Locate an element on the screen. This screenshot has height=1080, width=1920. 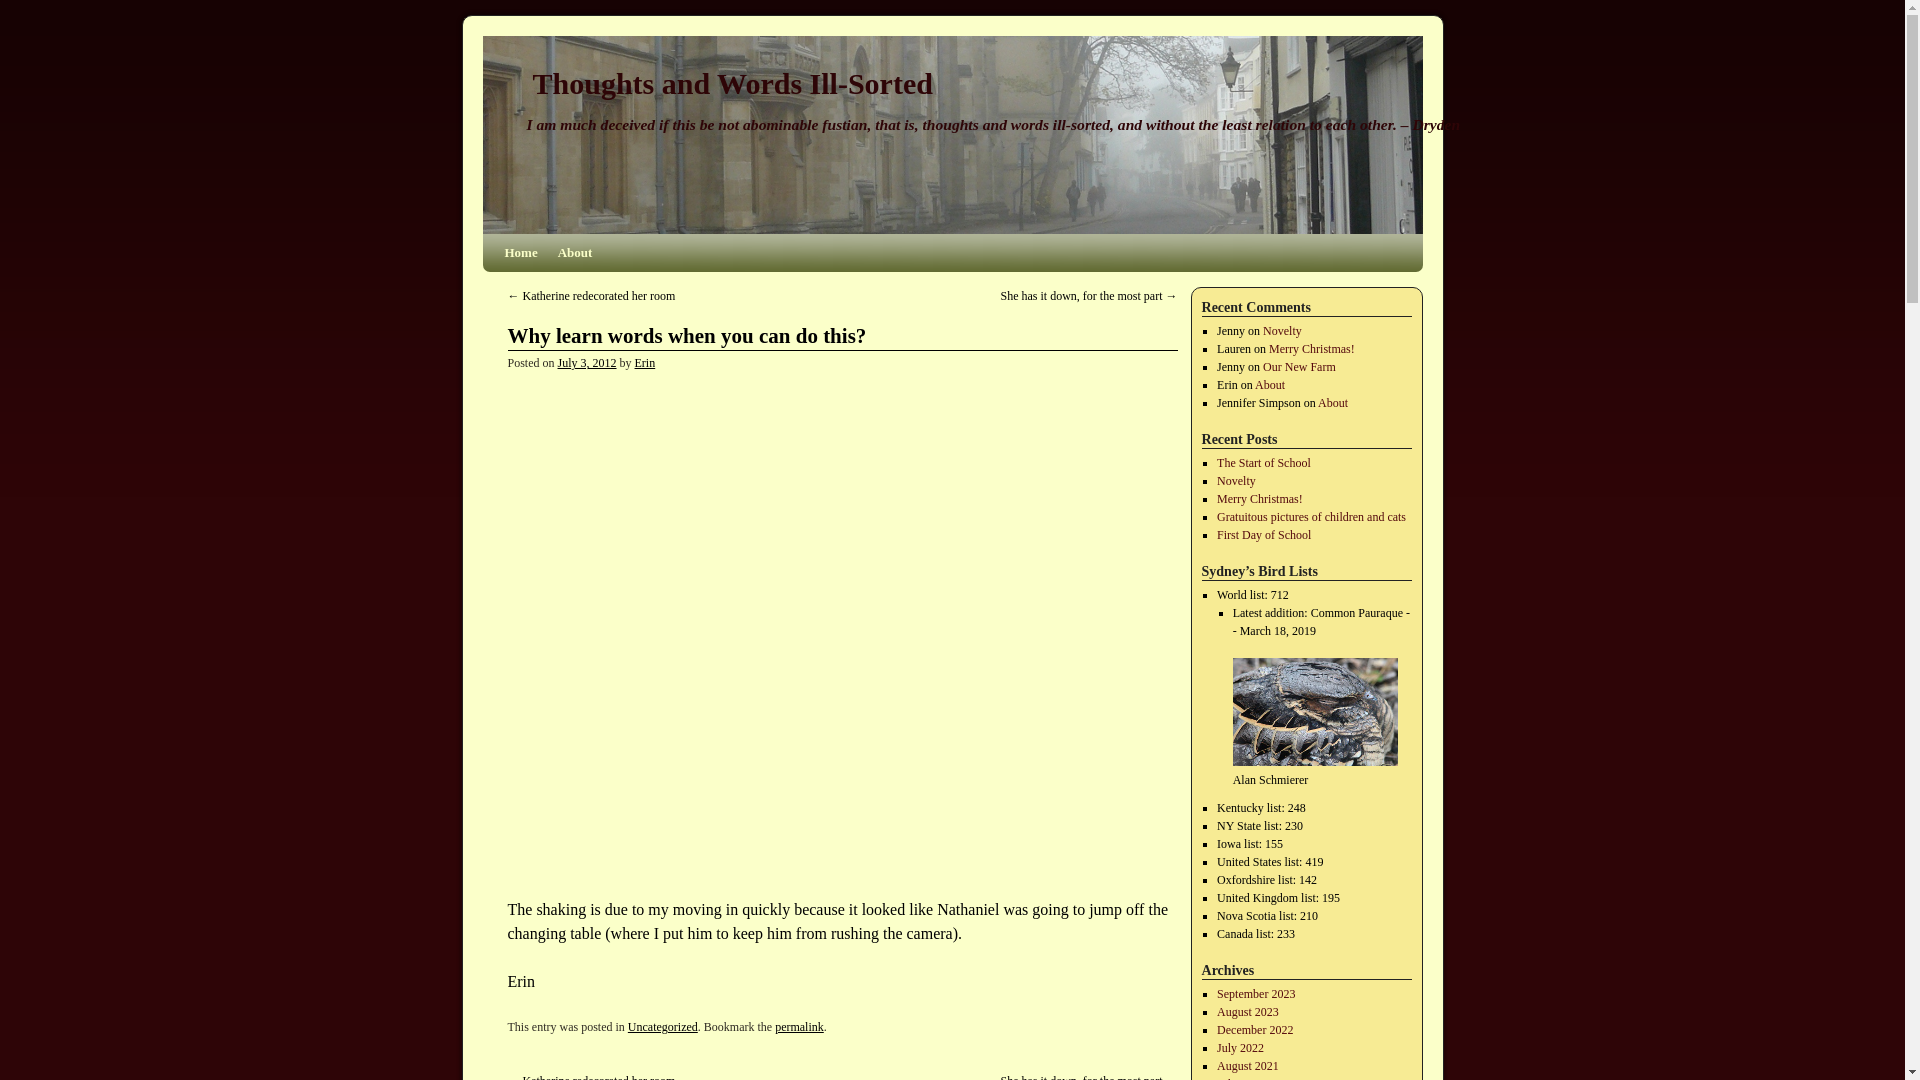
Merry Christmas! is located at coordinates (1312, 349).